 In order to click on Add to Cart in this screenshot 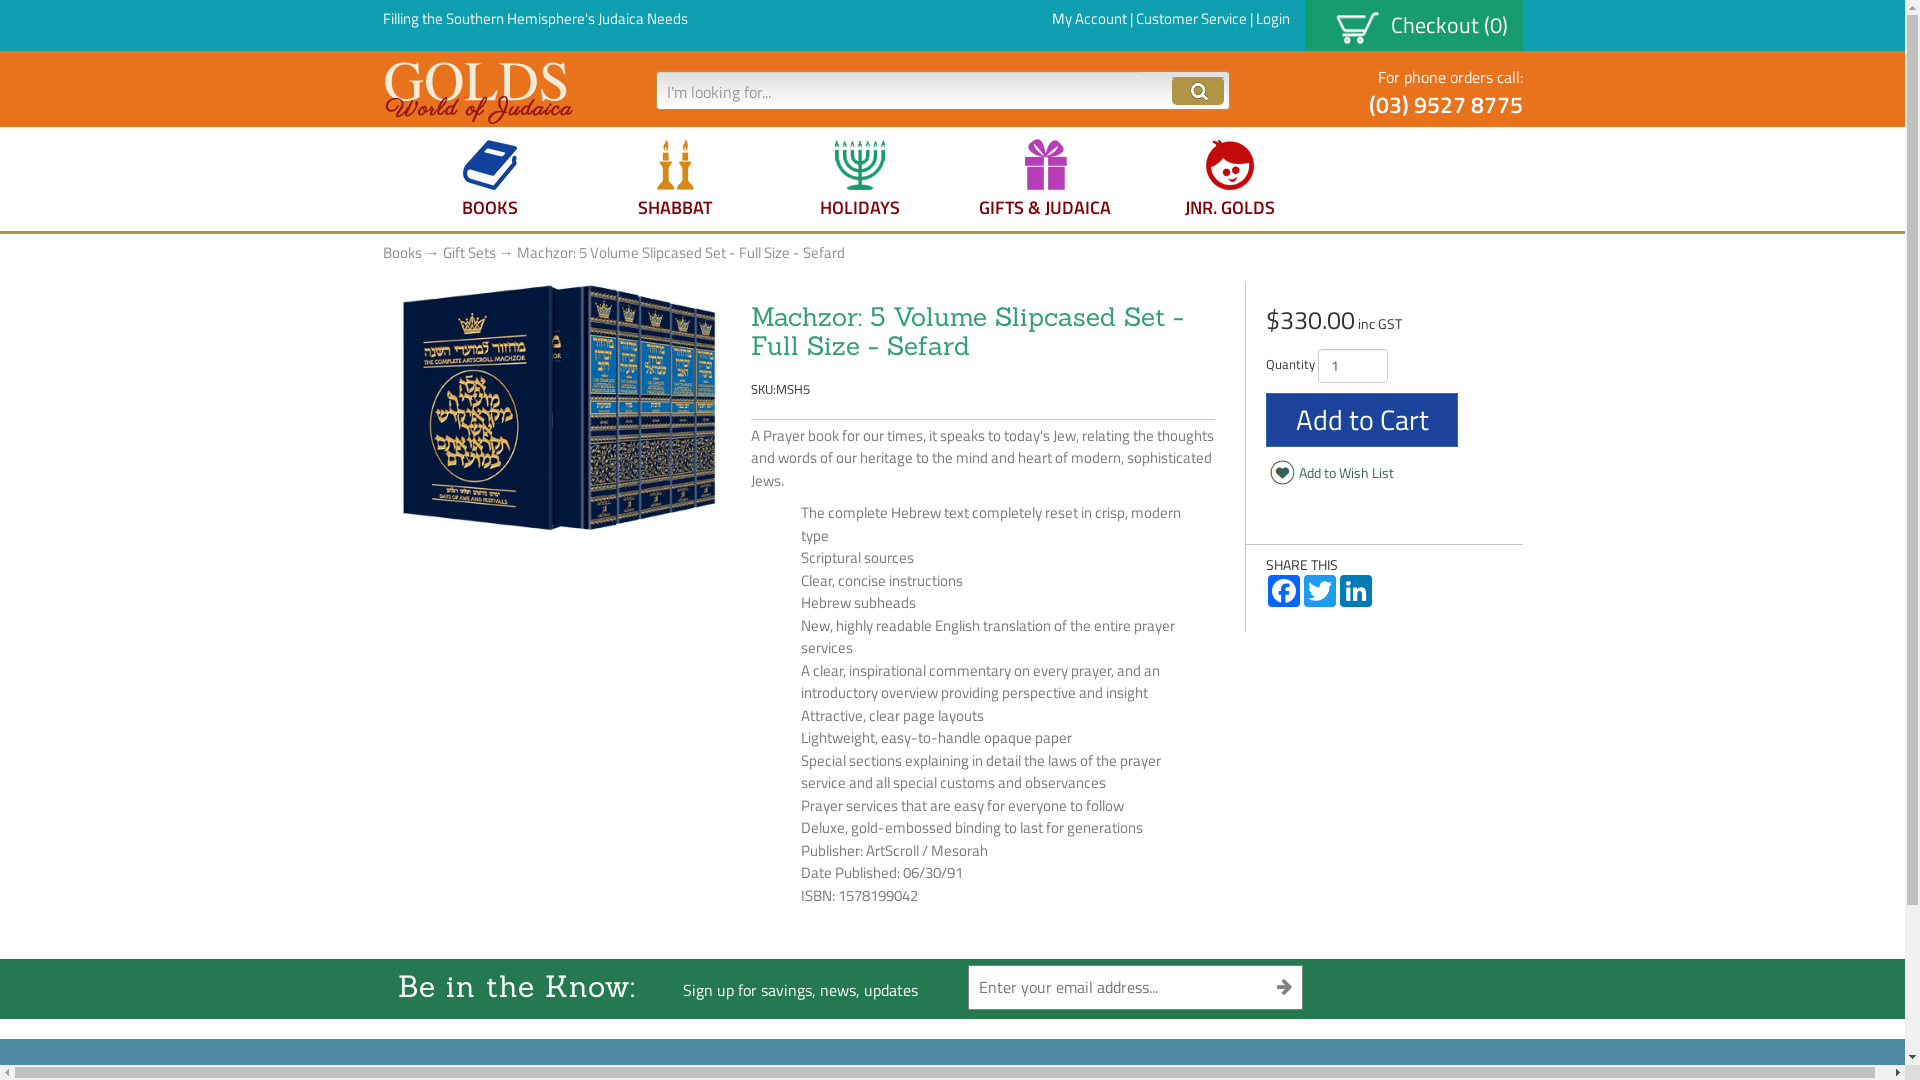, I will do `click(1362, 420)`.